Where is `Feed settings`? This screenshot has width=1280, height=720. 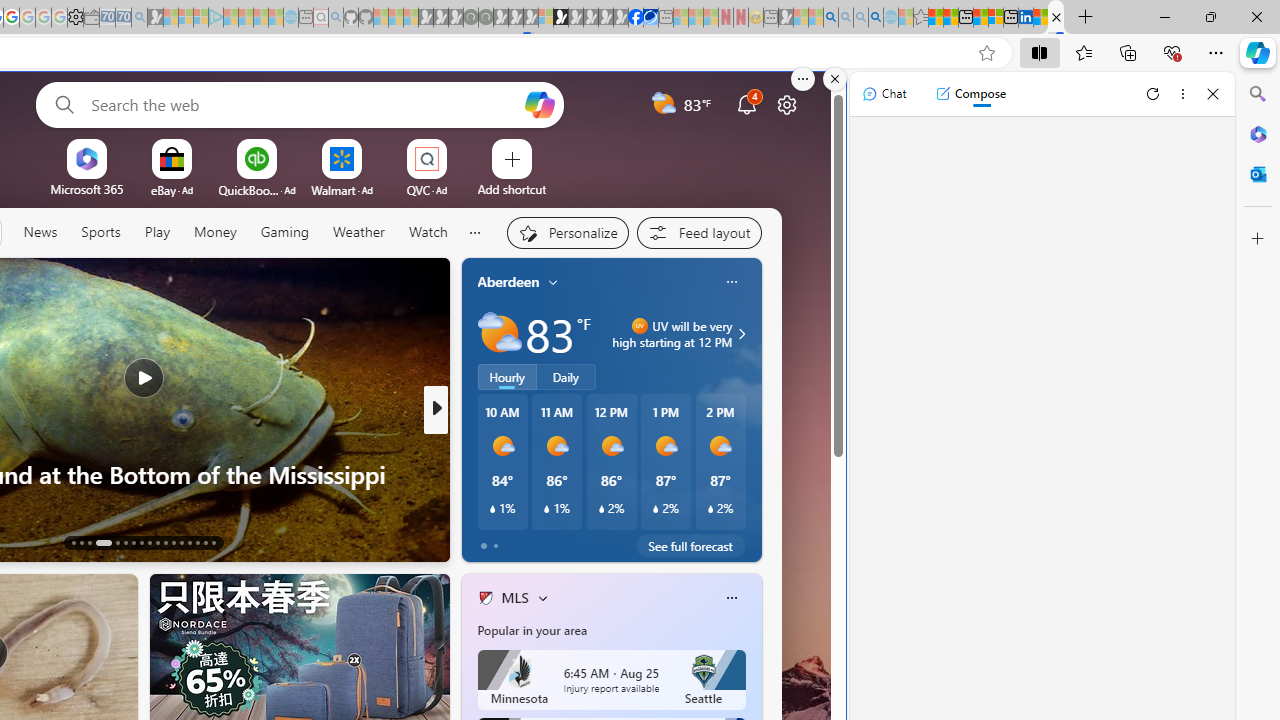
Feed settings is located at coordinates (698, 232).